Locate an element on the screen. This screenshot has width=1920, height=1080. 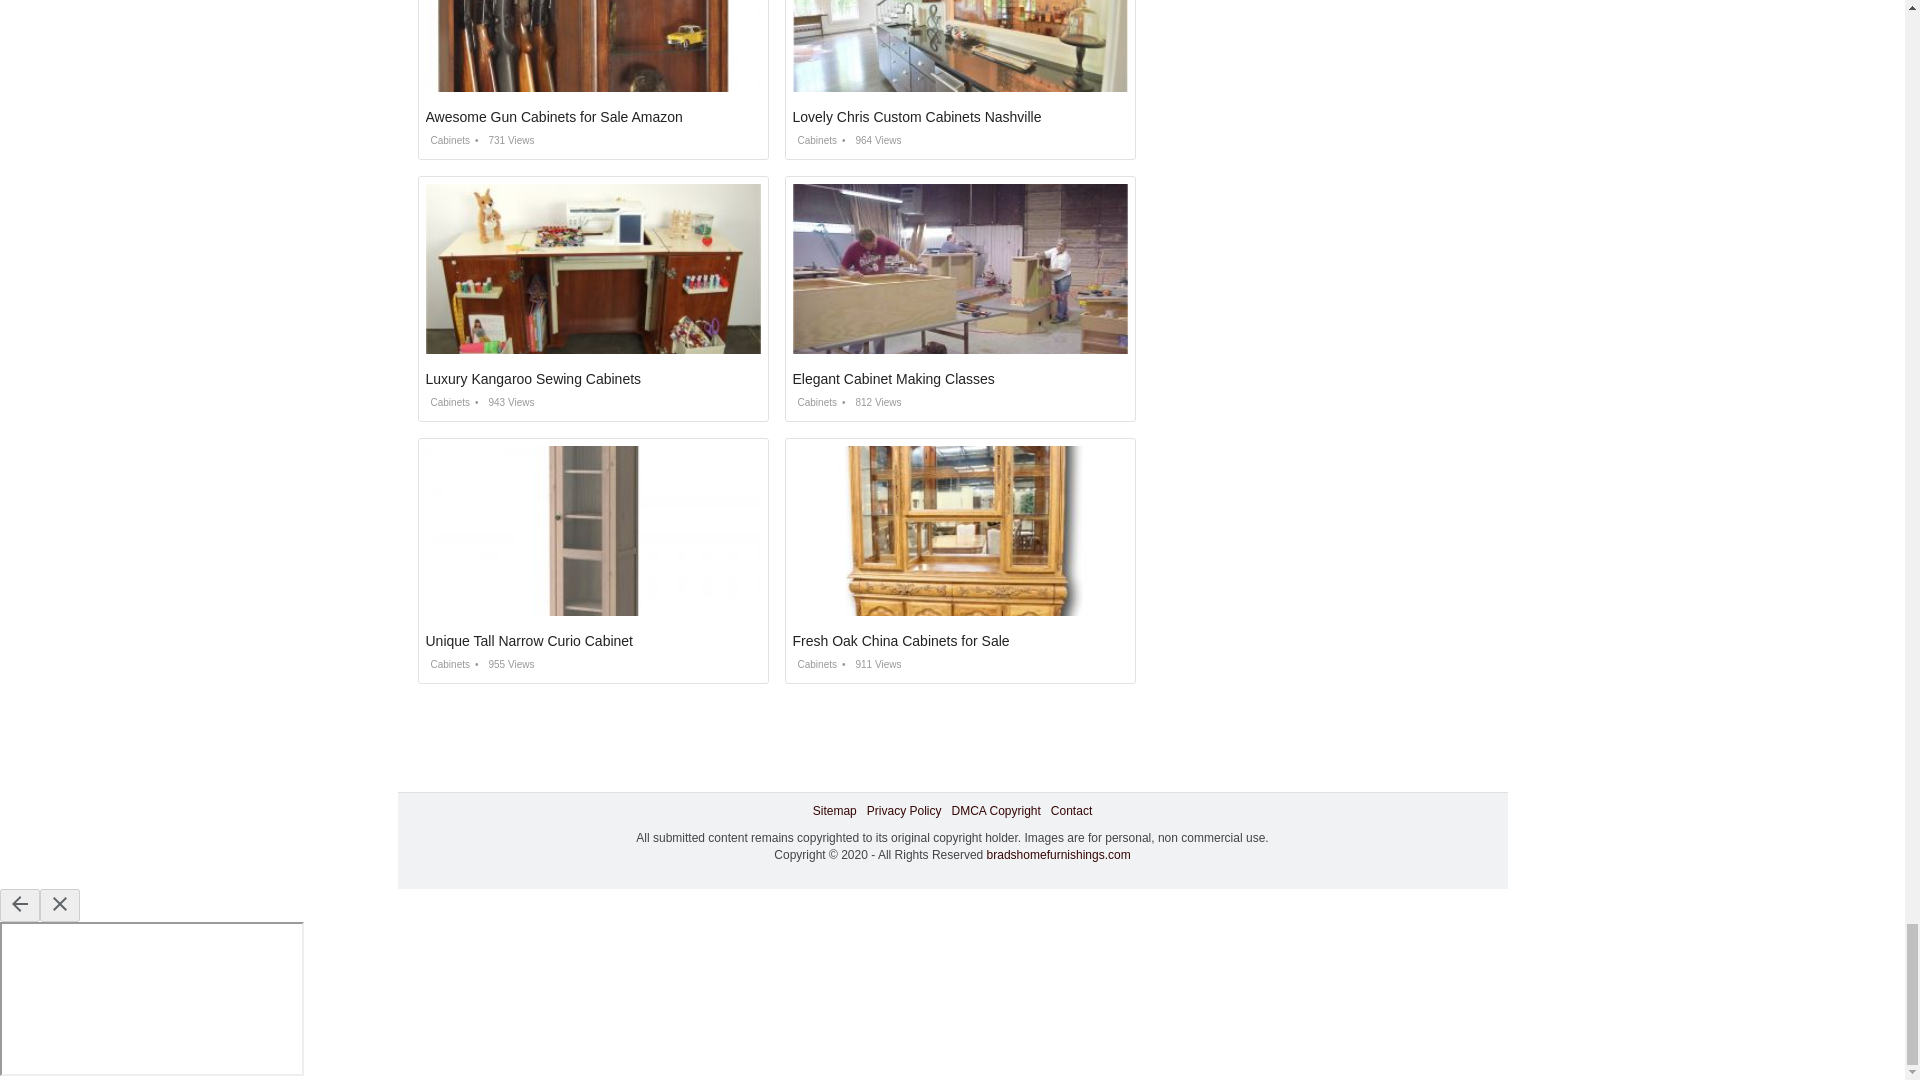
Cabinets is located at coordinates (813, 402).